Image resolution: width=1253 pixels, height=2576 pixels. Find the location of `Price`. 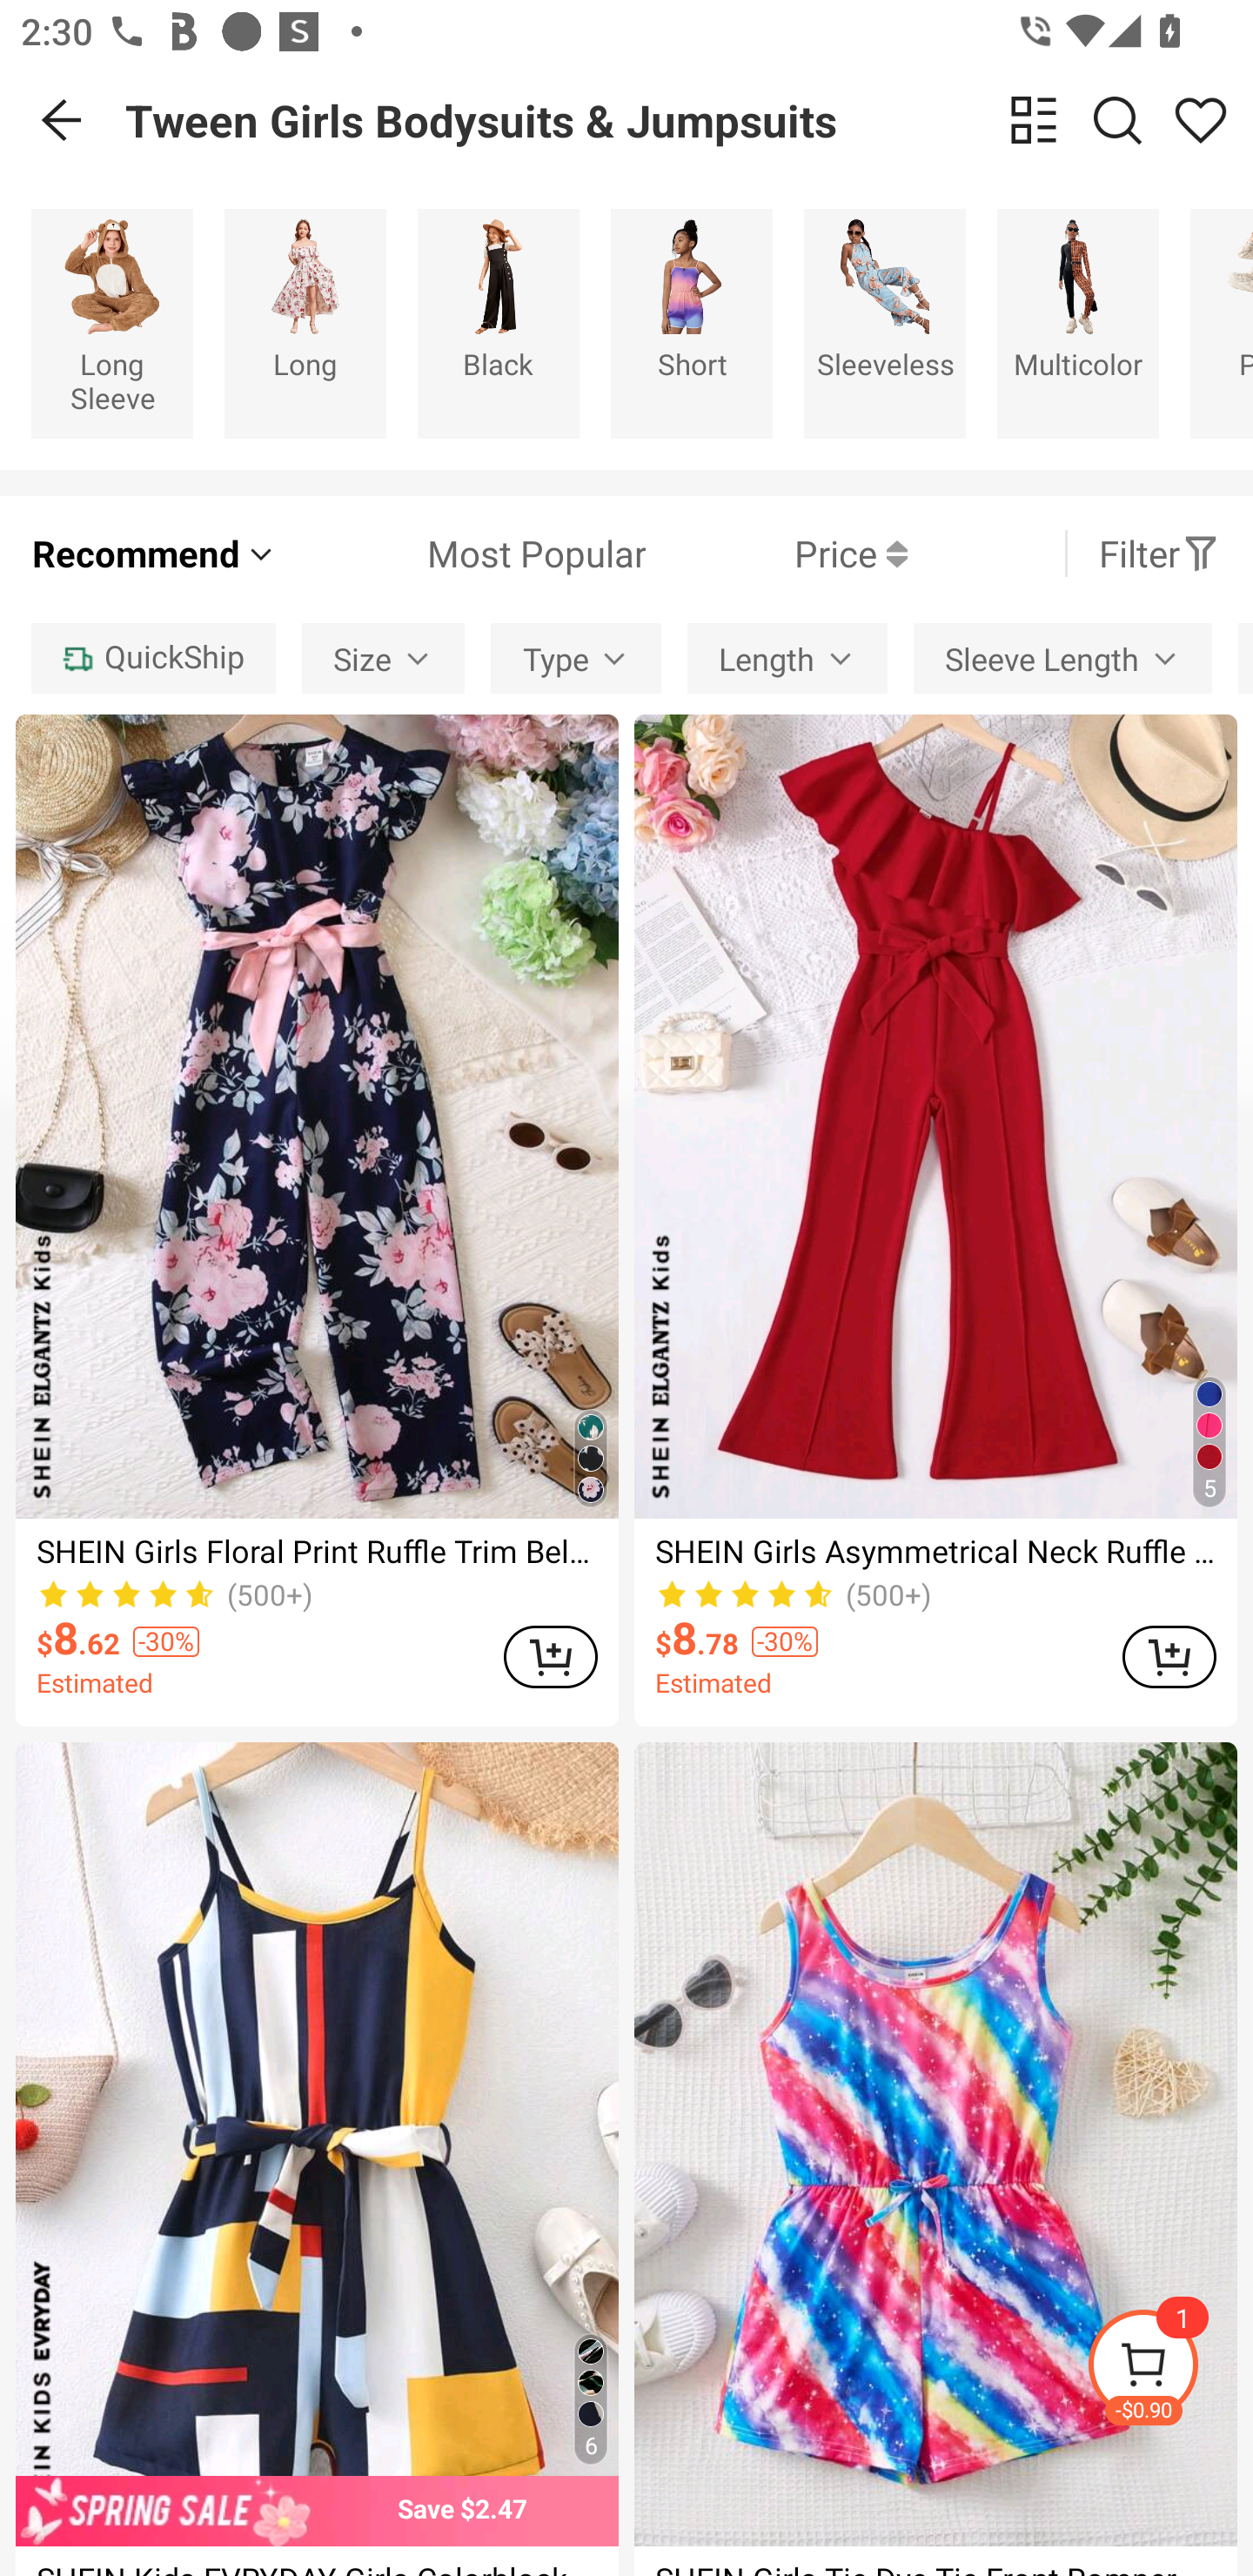

Price is located at coordinates (776, 553).